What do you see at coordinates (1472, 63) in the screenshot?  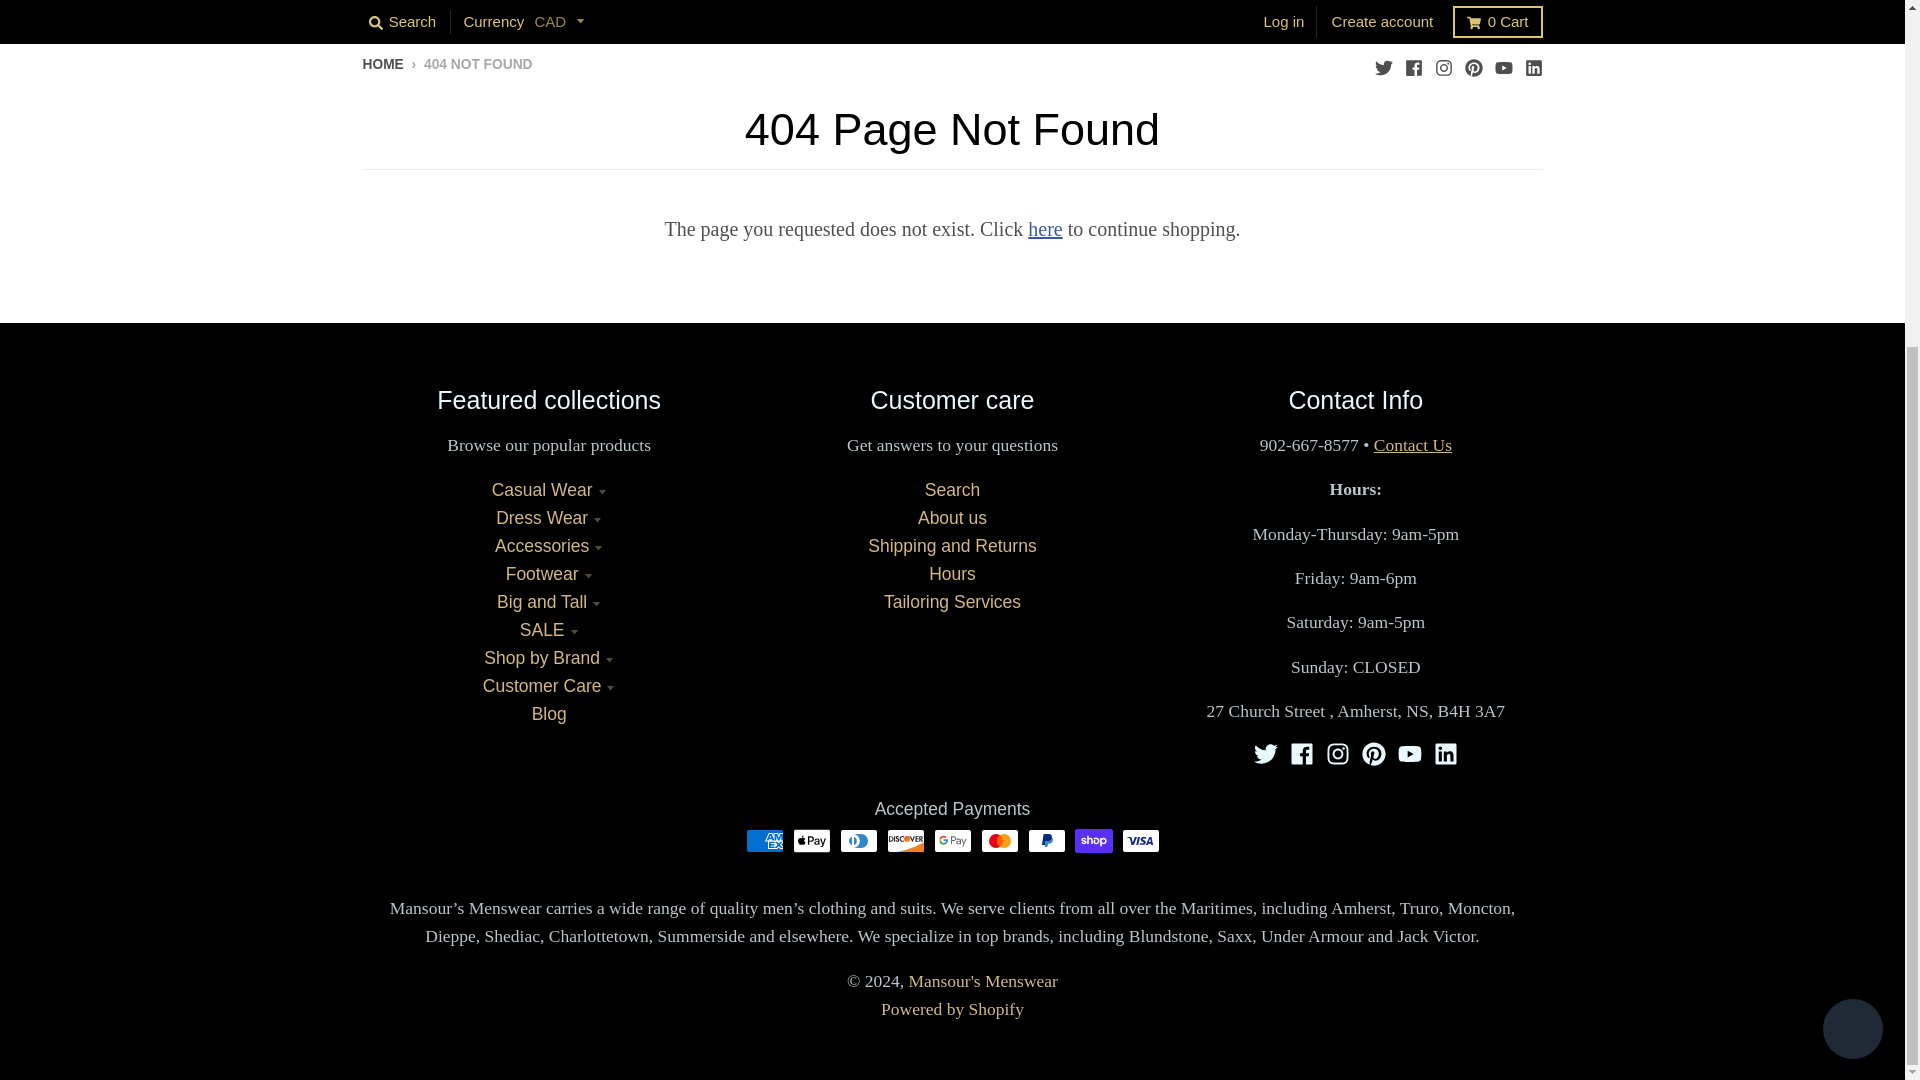 I see `Pinterest - Mansour's Menswear` at bounding box center [1472, 63].